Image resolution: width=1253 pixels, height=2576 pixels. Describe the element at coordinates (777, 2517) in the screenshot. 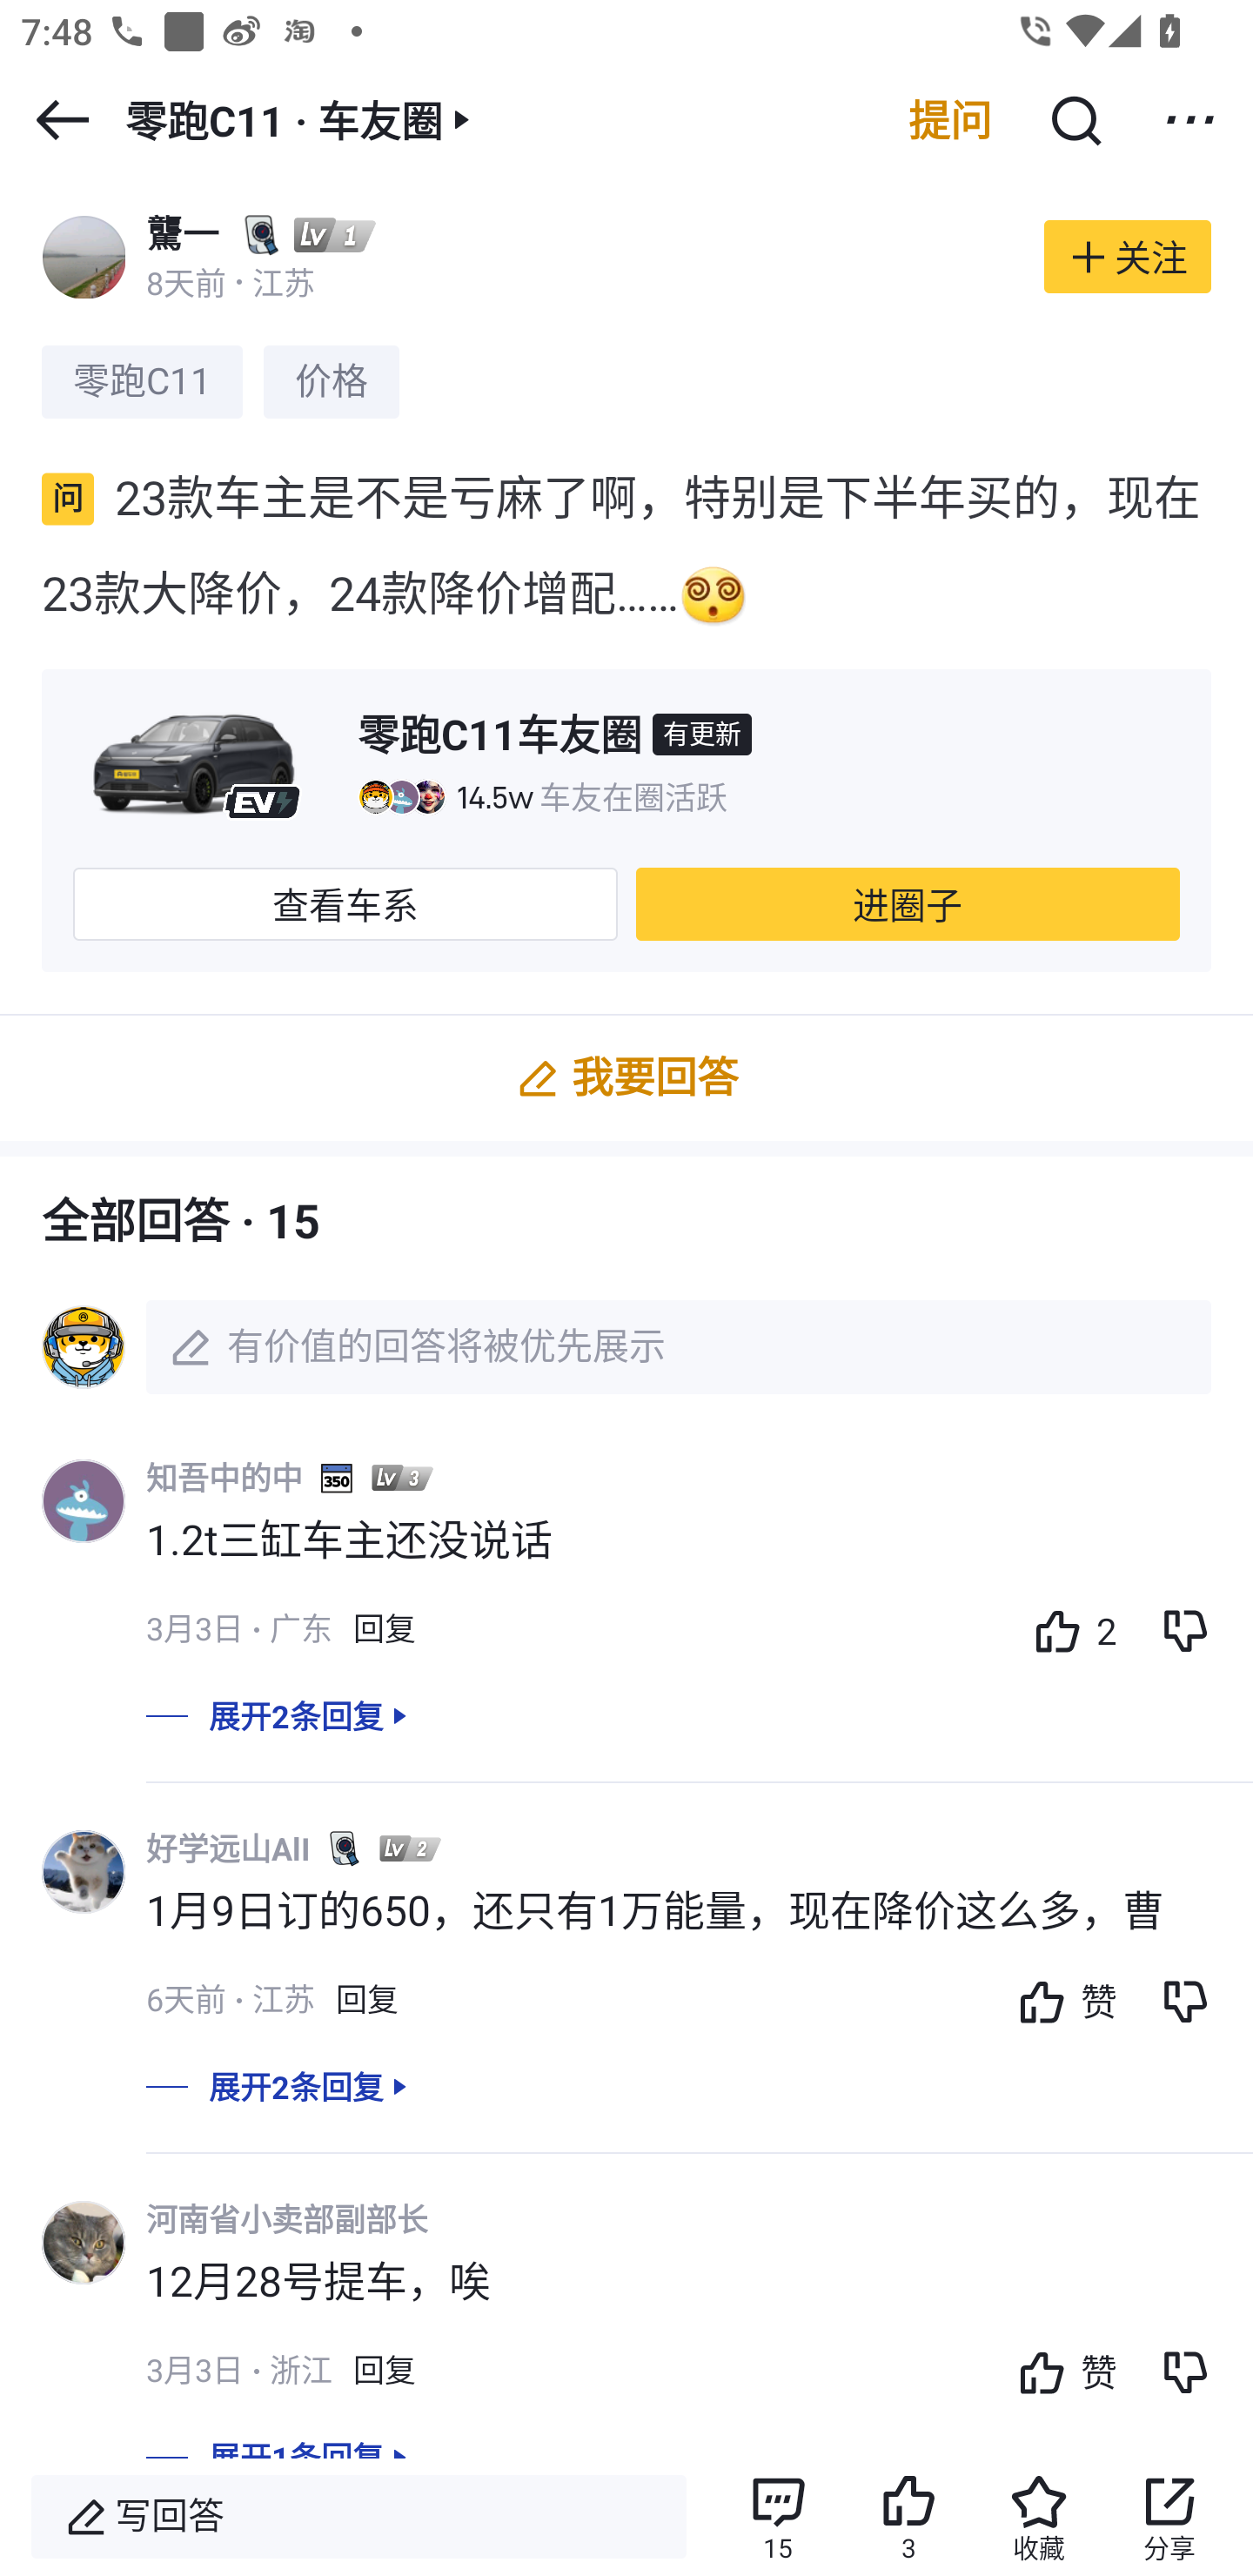

I see ` 15` at that location.